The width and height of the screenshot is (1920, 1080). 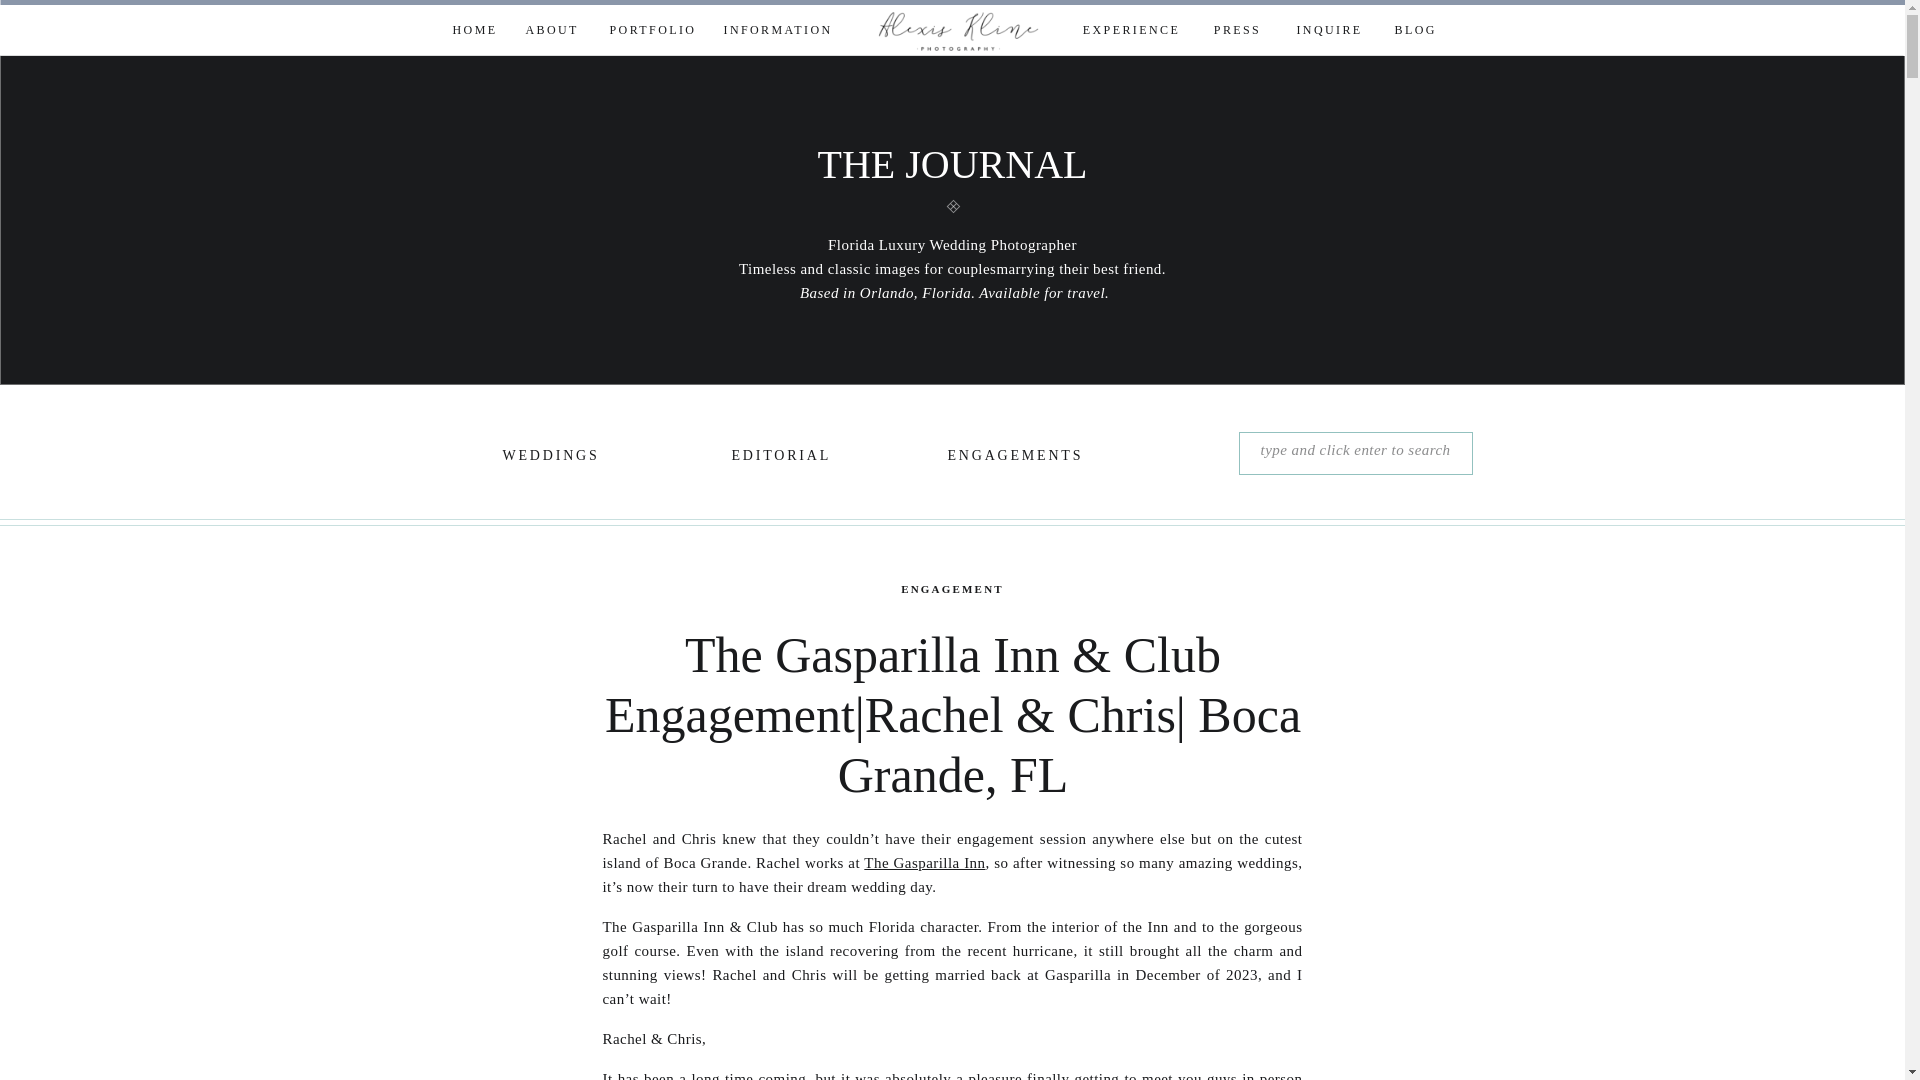 What do you see at coordinates (1008, 458) in the screenshot?
I see `ENGAGEMENTS` at bounding box center [1008, 458].